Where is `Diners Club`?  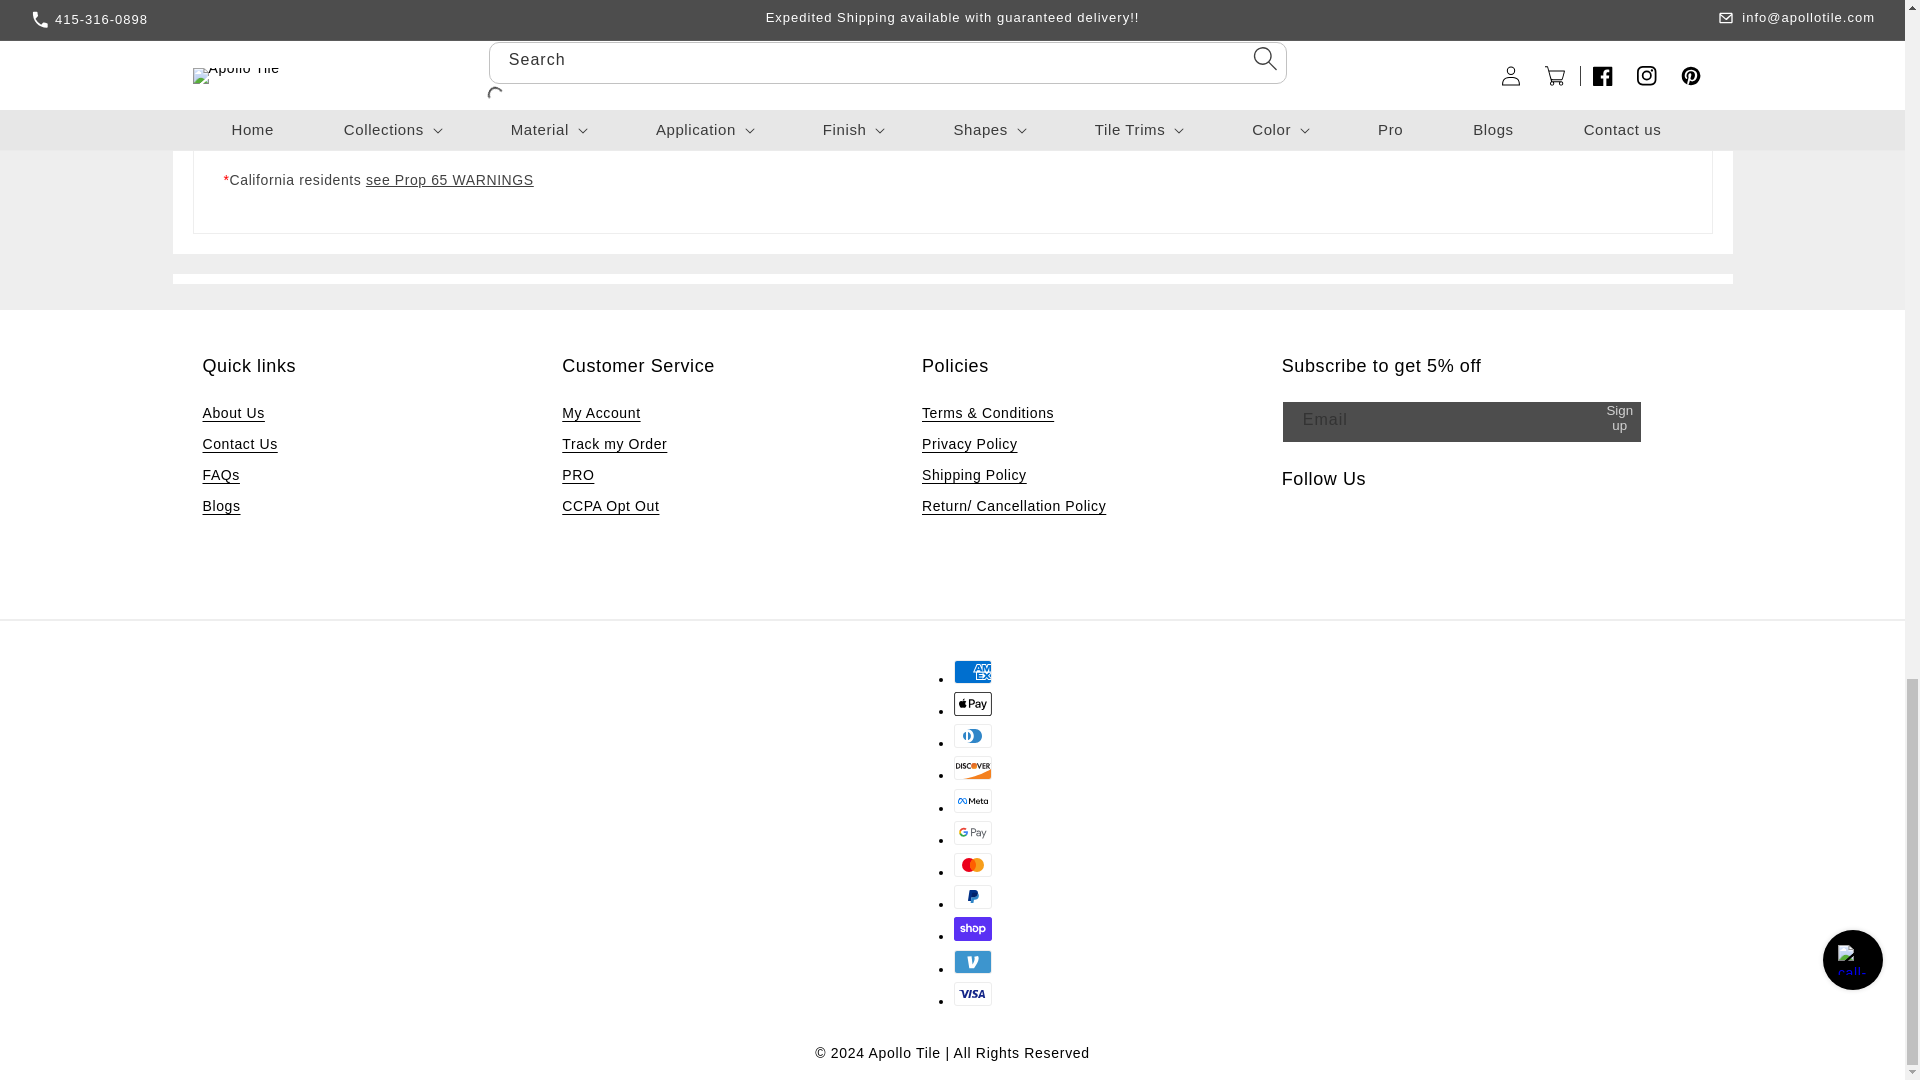
Diners Club is located at coordinates (973, 736).